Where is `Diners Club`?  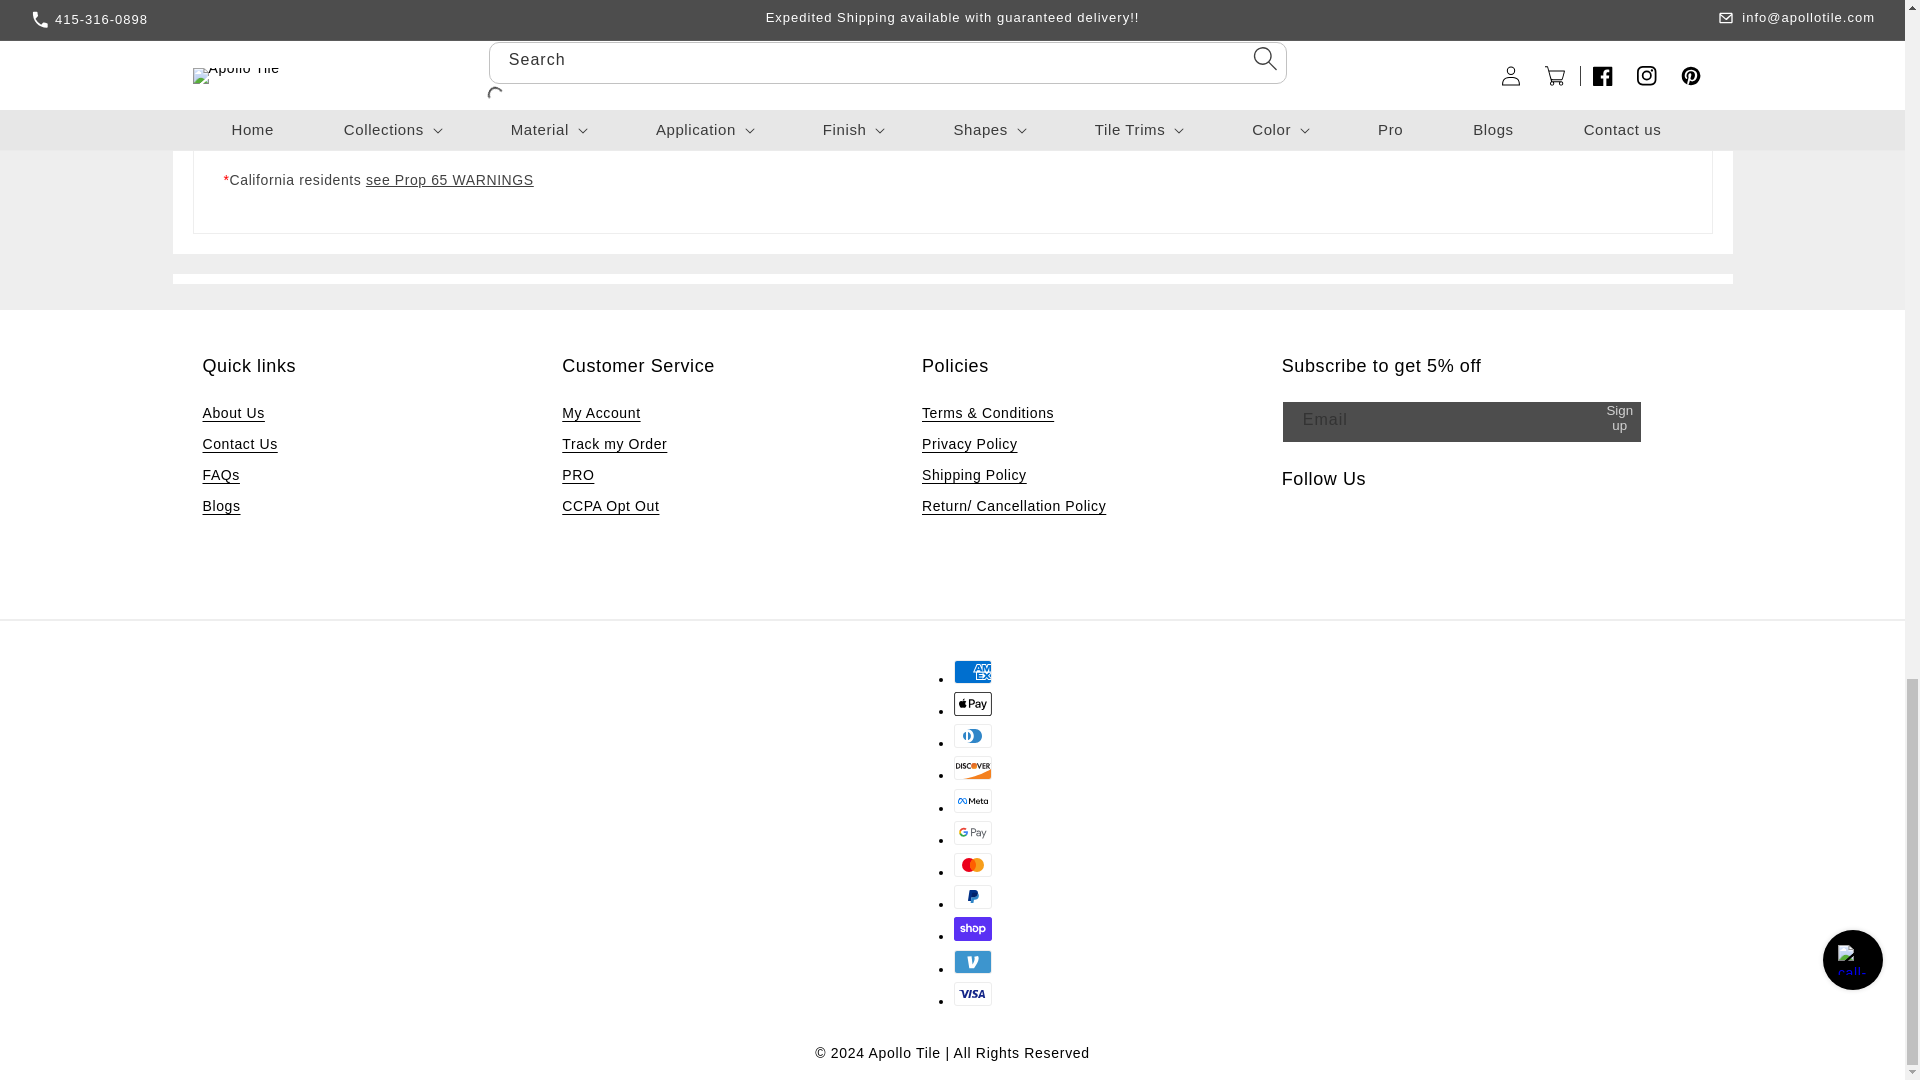
Diners Club is located at coordinates (973, 736).